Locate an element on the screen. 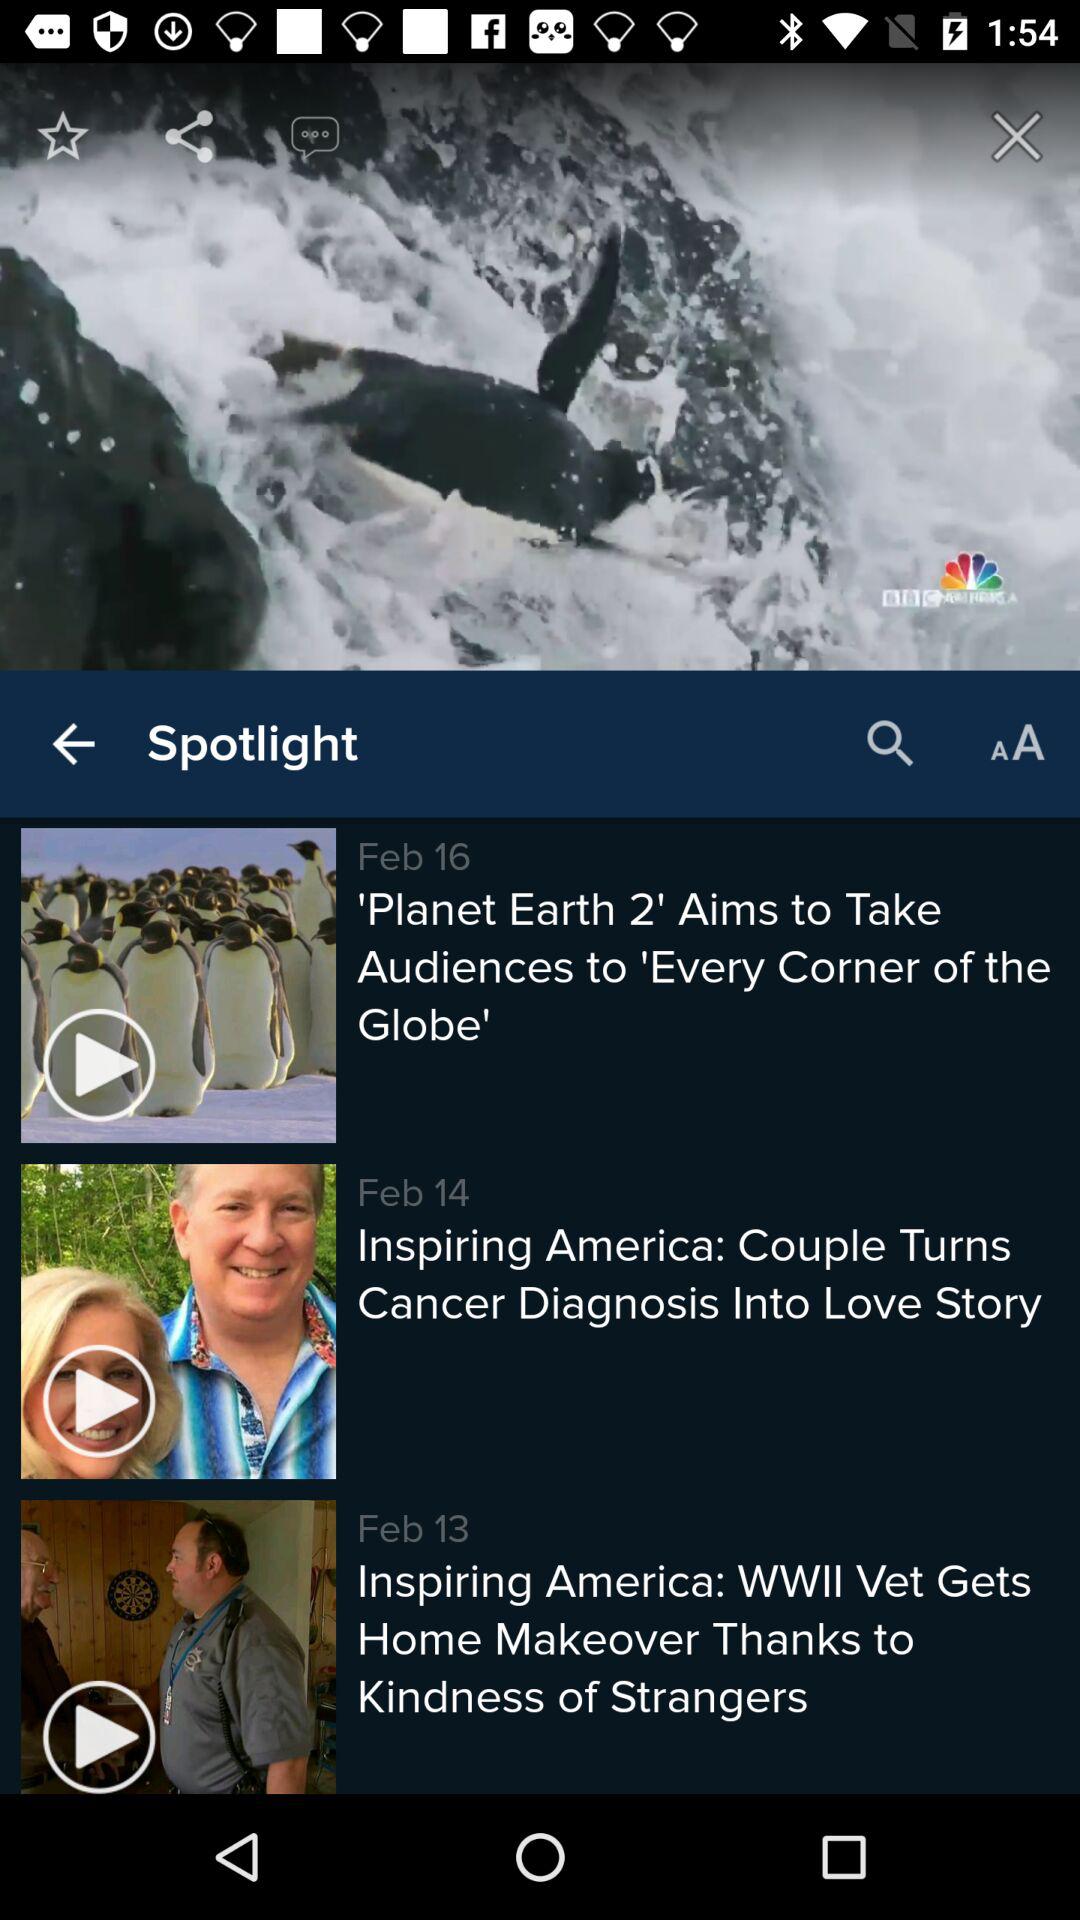 The height and width of the screenshot is (1920, 1080). launch item above planet earth 2 item is located at coordinates (890, 744).